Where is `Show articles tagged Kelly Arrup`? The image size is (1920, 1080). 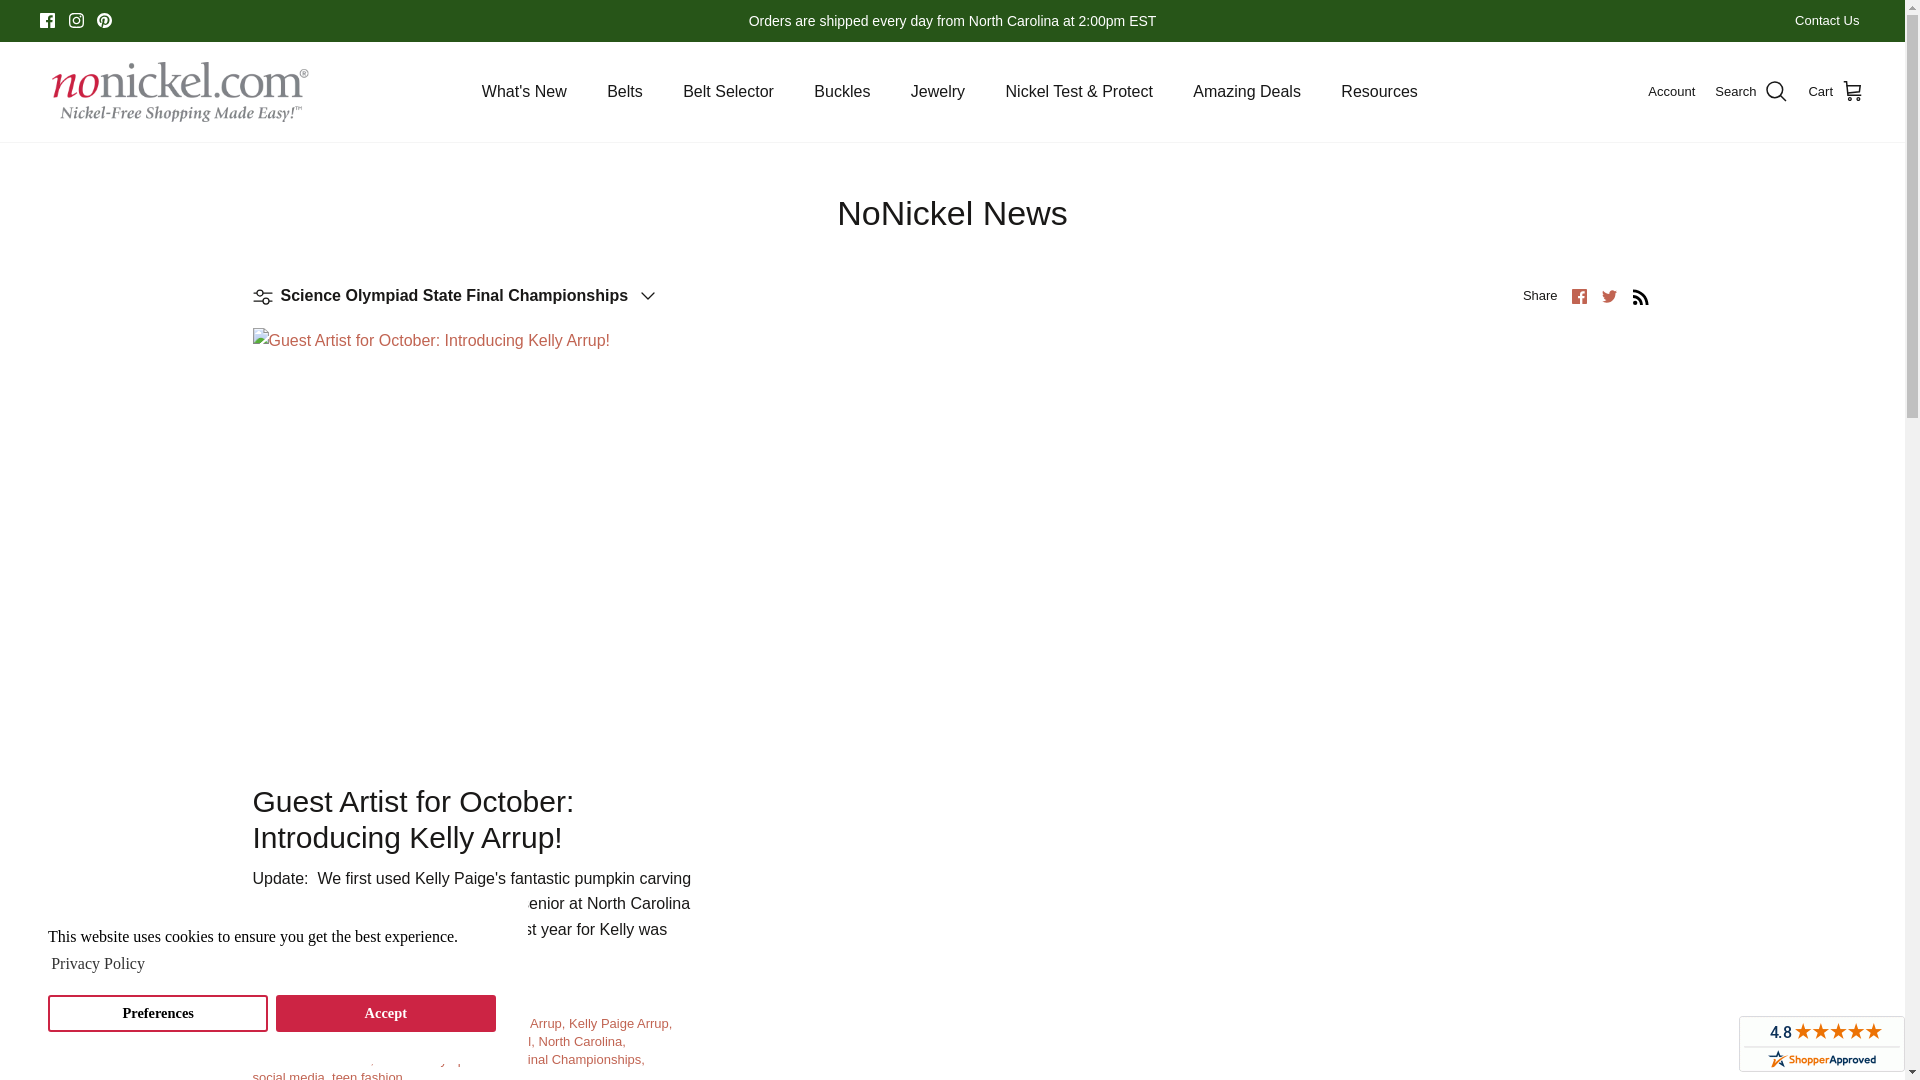 Show articles tagged Kelly Arrup is located at coordinates (532, 1024).